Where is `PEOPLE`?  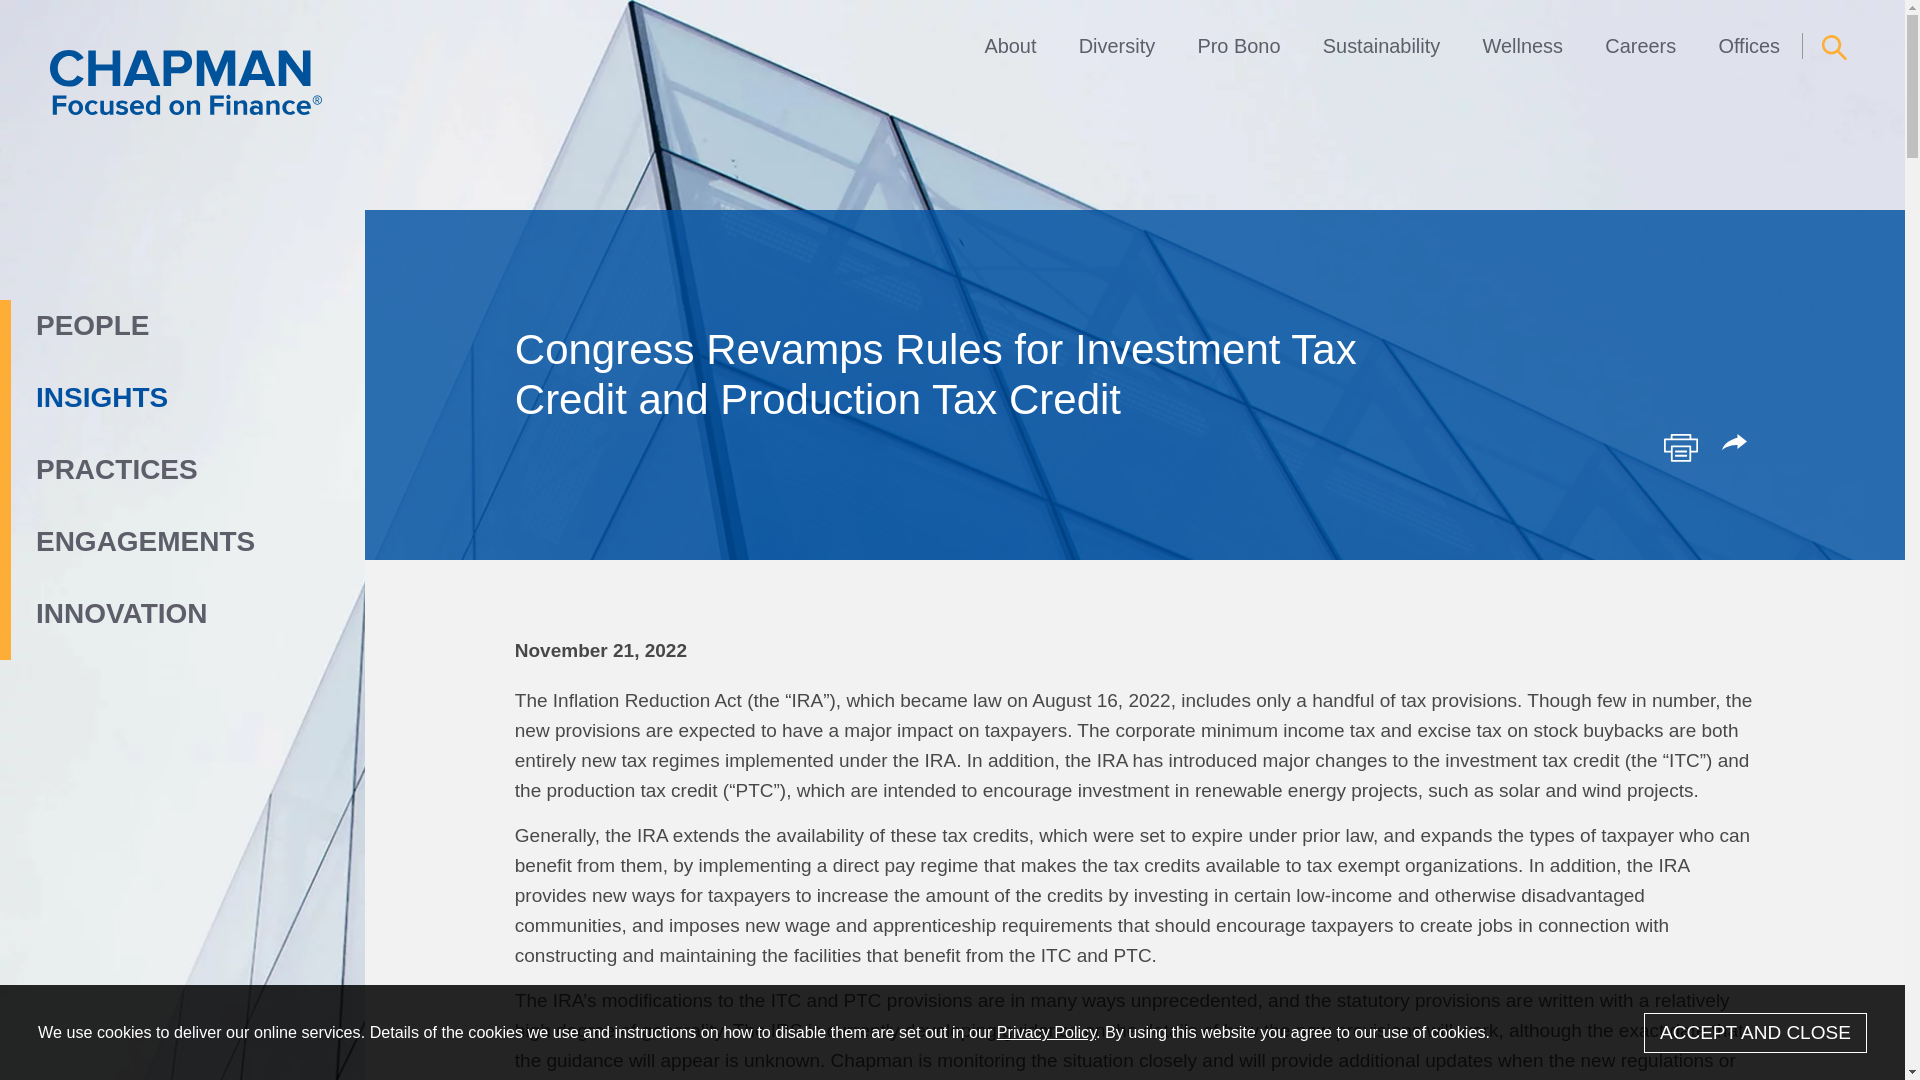
PEOPLE is located at coordinates (140, 326).